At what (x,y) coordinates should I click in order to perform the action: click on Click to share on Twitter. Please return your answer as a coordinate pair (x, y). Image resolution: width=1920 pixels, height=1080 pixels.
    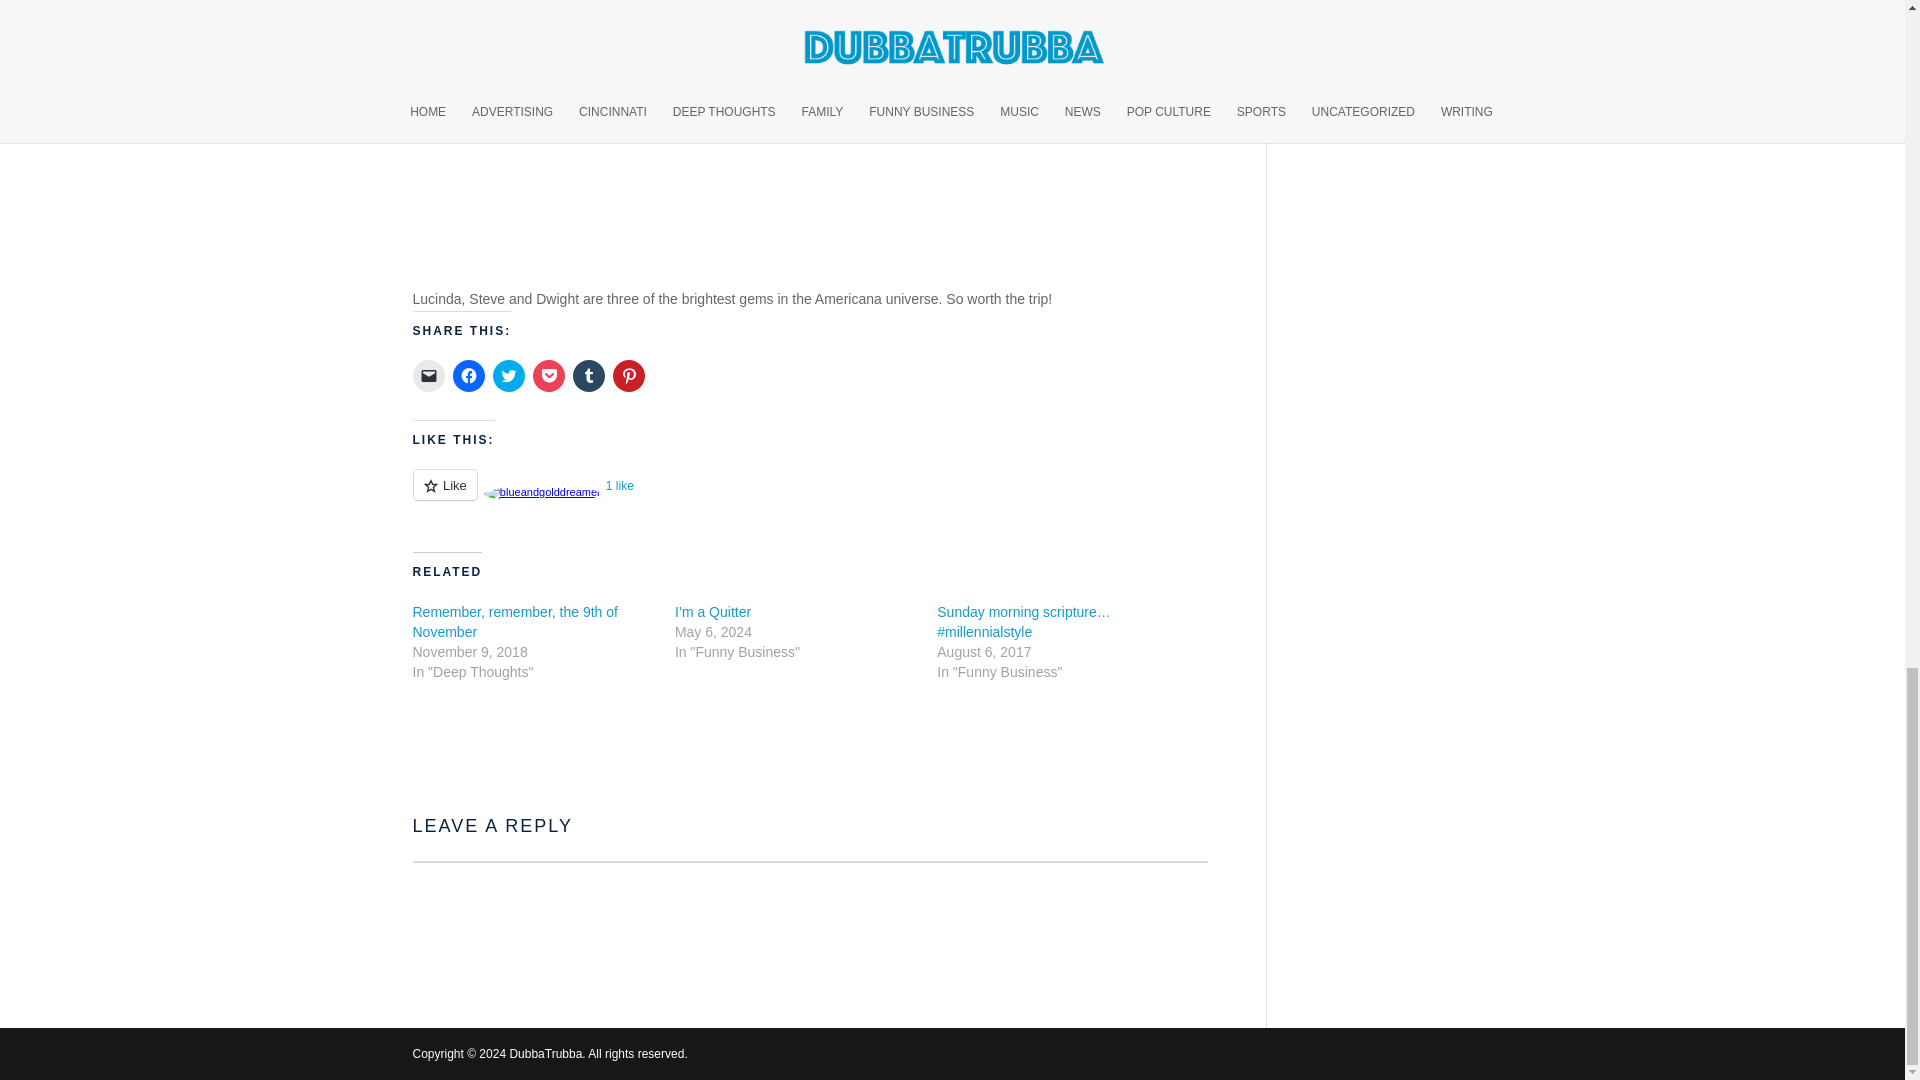
    Looking at the image, I should click on (508, 376).